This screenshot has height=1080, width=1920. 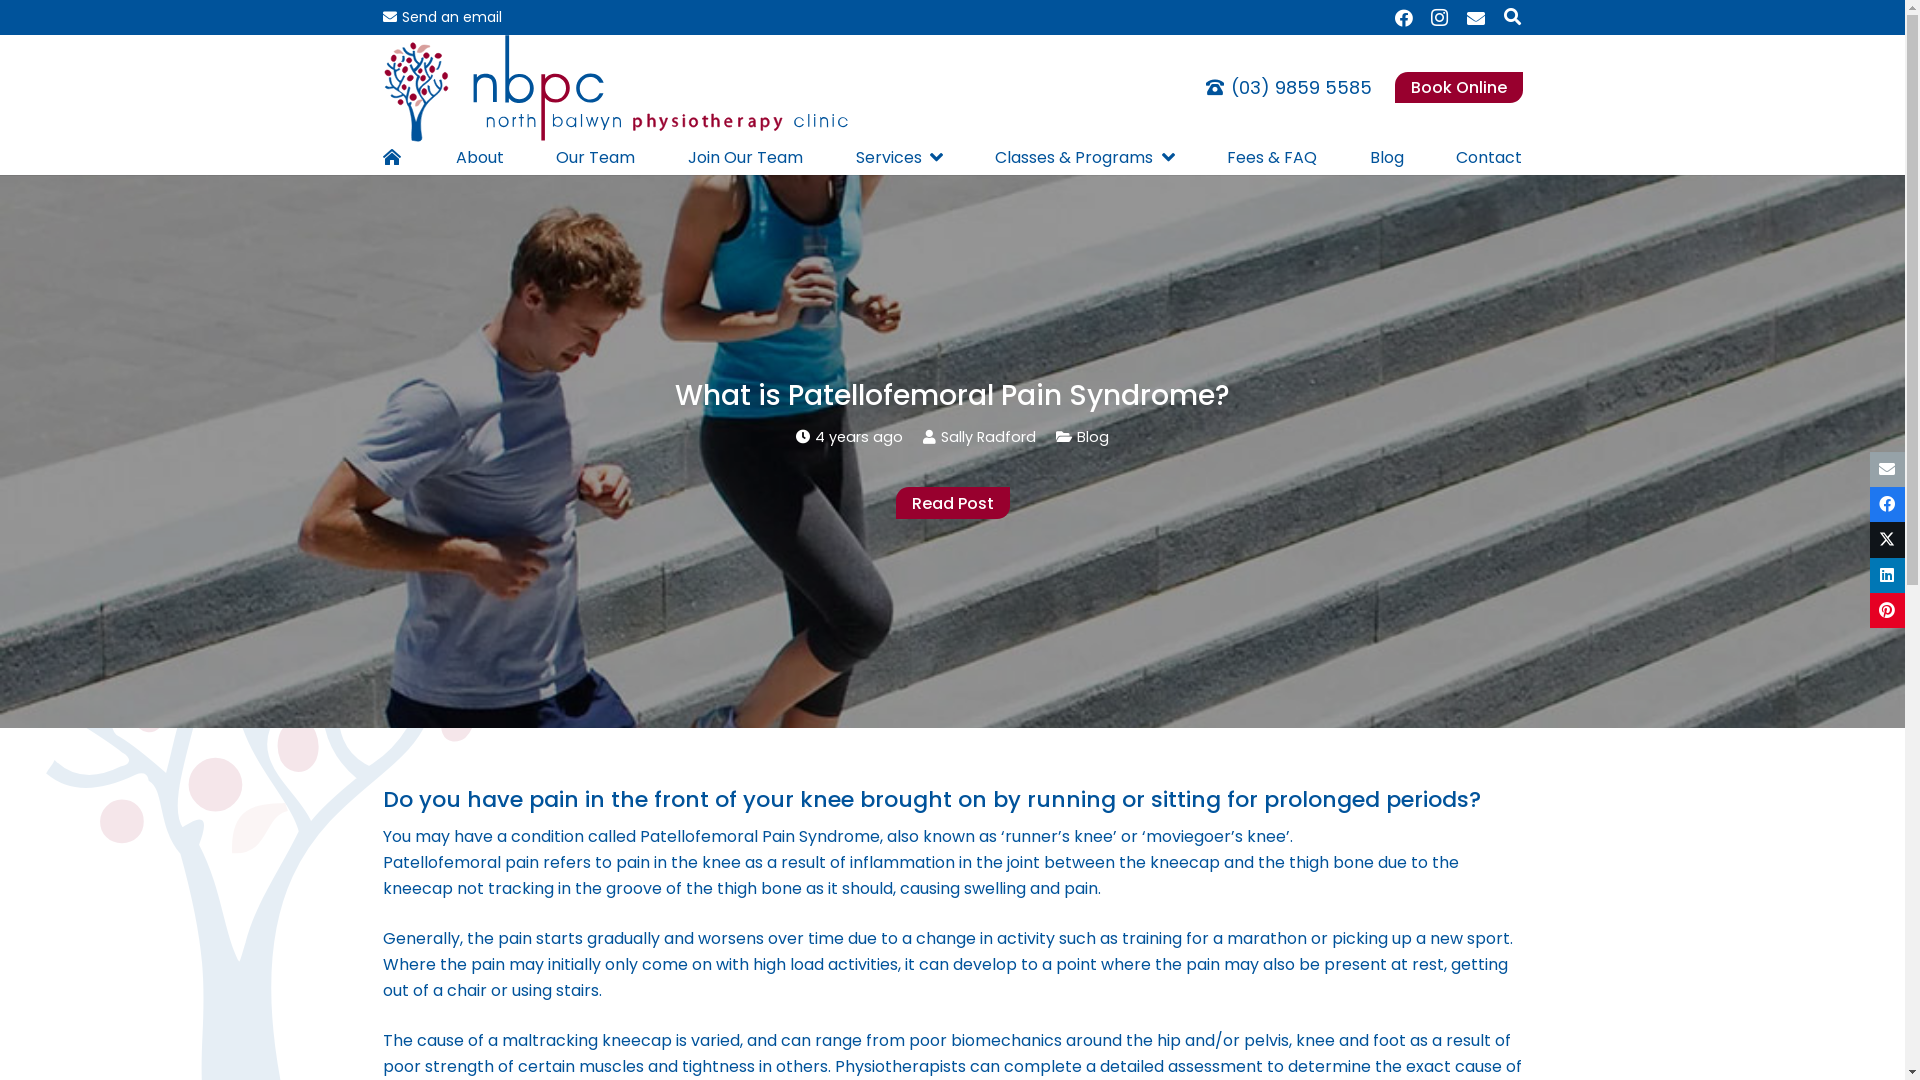 What do you see at coordinates (480, 158) in the screenshot?
I see `About` at bounding box center [480, 158].